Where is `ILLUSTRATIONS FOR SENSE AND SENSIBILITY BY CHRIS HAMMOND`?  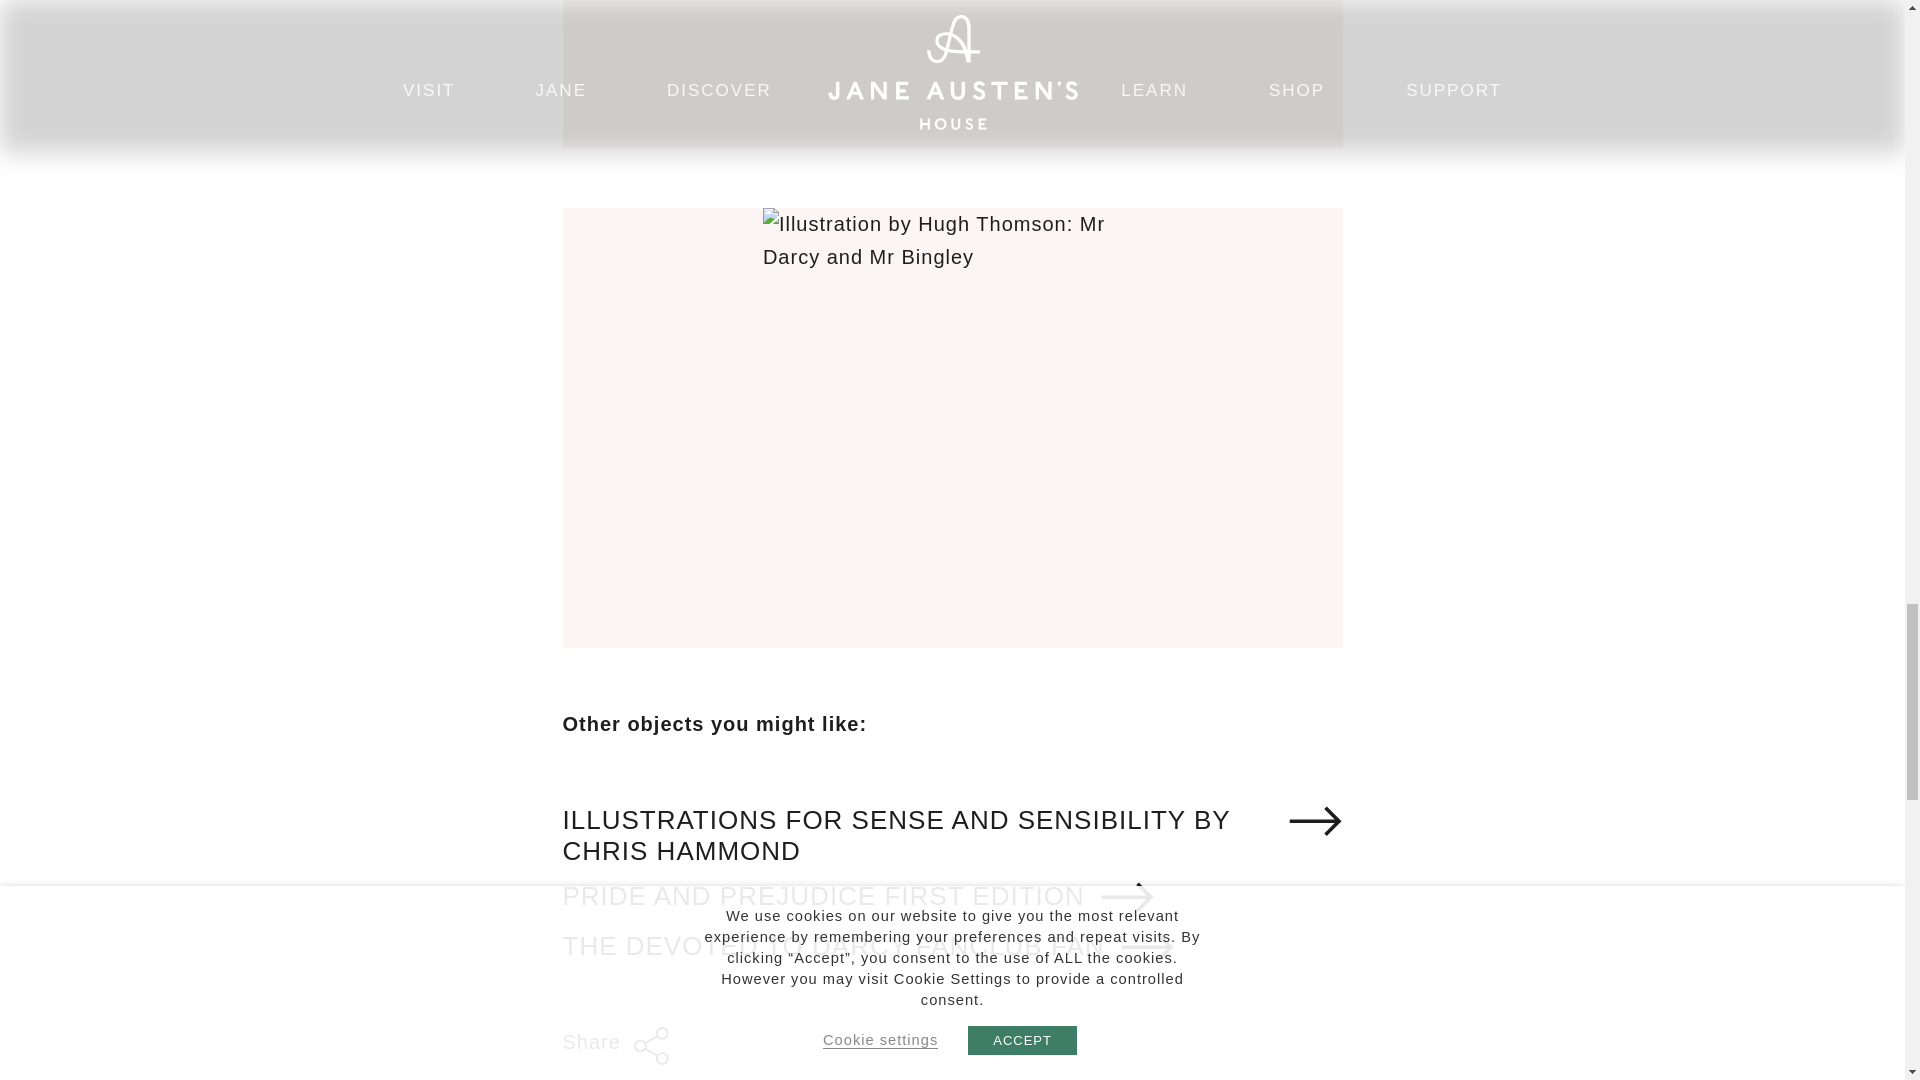 ILLUSTRATIONS FOR SENSE AND SENSIBILITY BY CHRIS HAMMOND is located at coordinates (952, 834).